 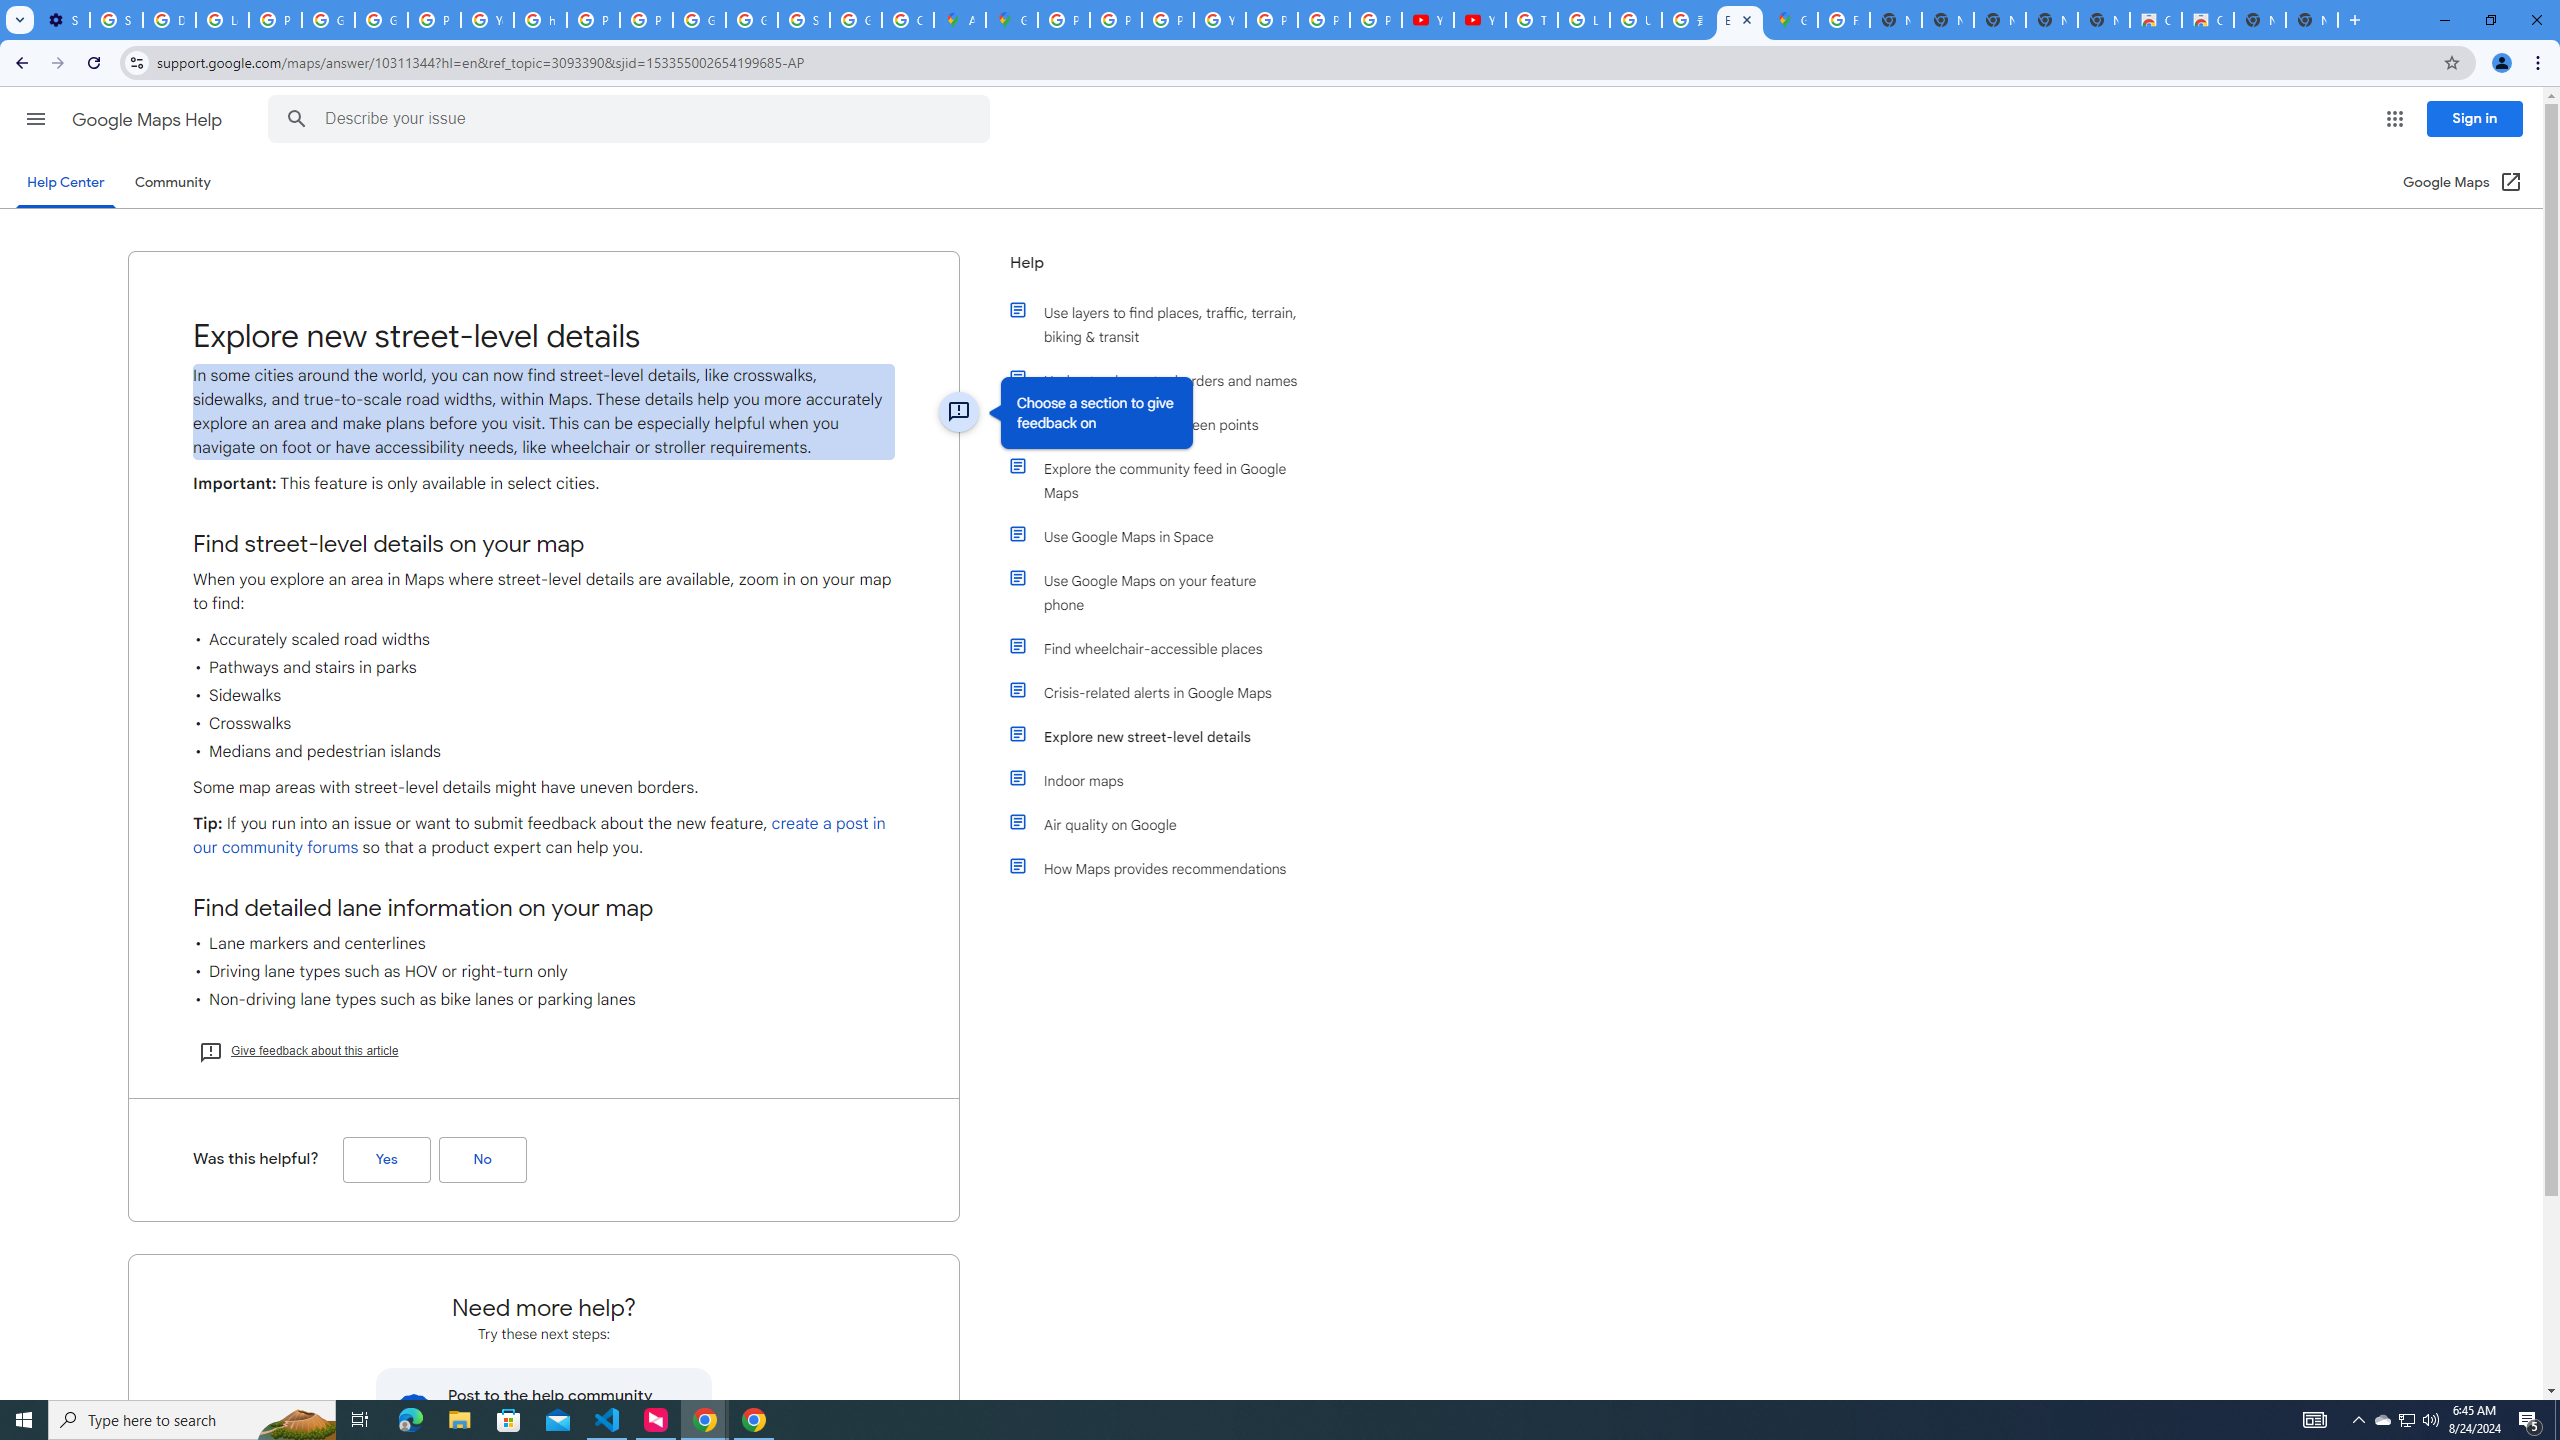 I want to click on Sign in - Google Accounts, so click(x=116, y=20).